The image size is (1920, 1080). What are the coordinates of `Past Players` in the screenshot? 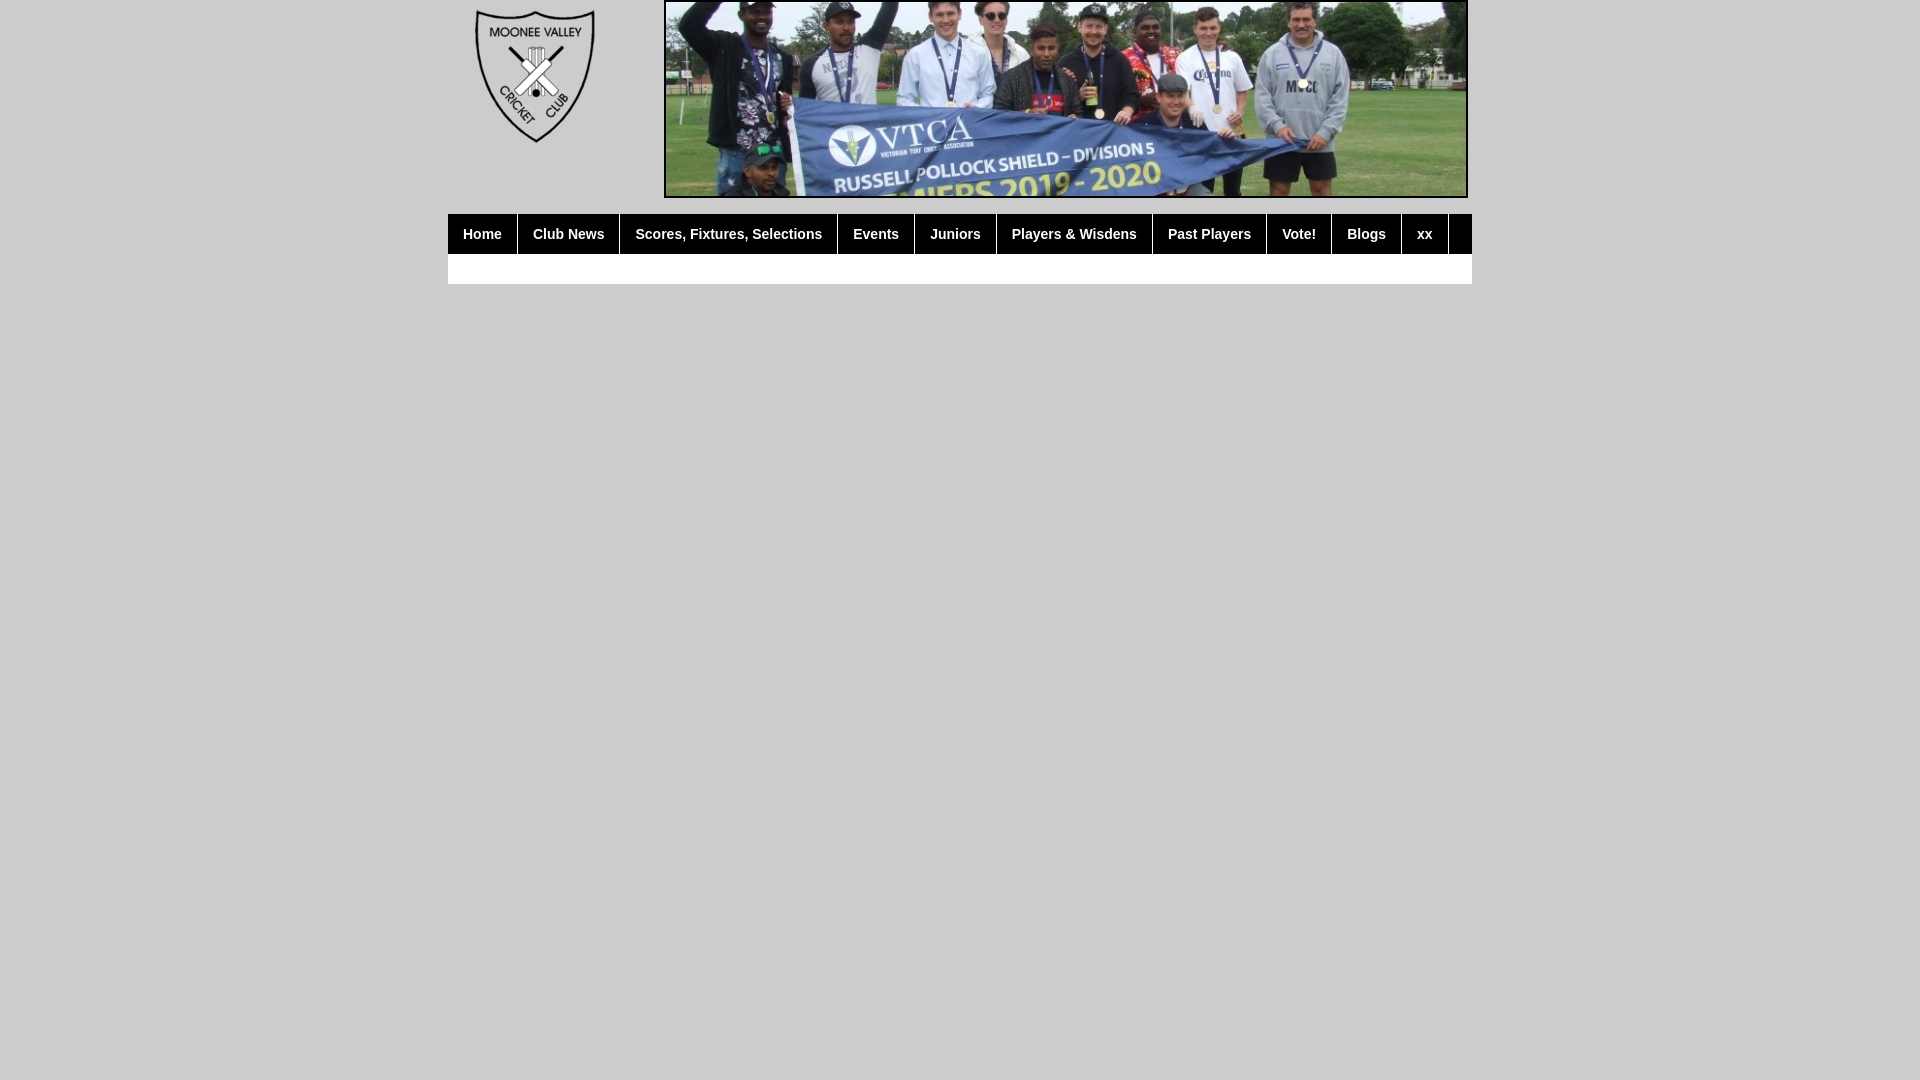 It's located at (1210, 234).